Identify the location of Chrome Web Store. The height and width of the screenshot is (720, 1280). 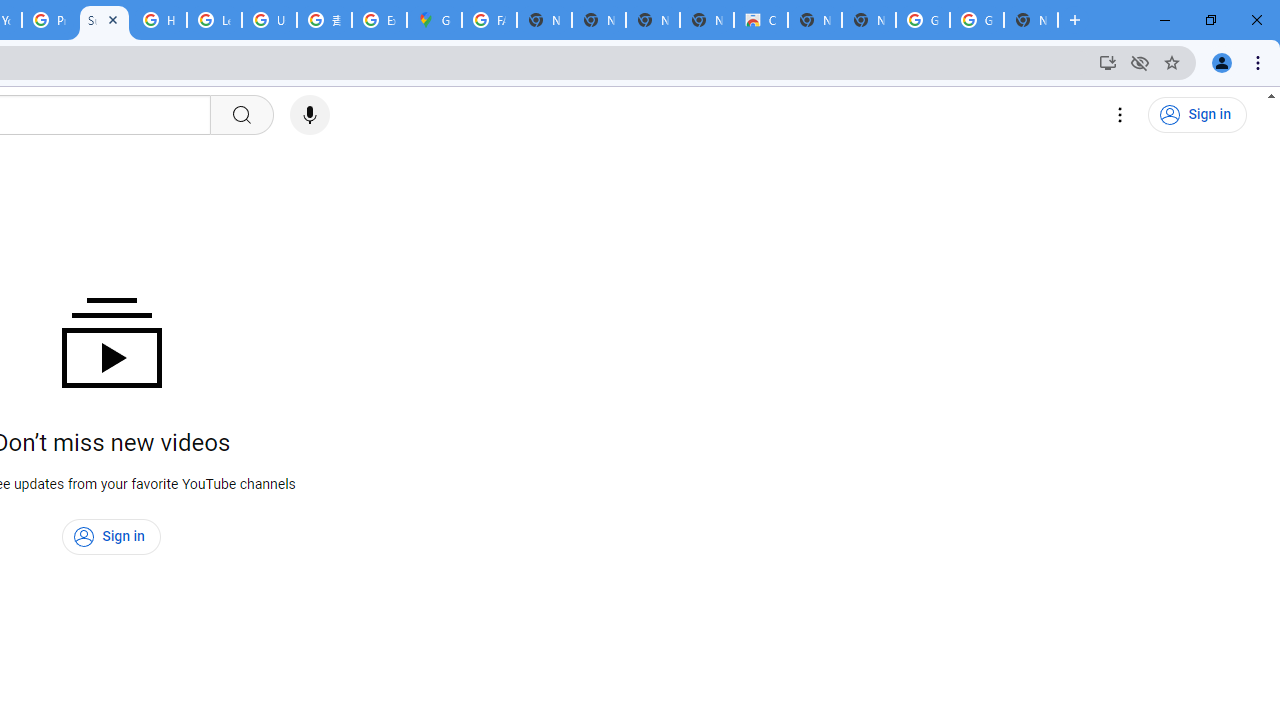
(760, 20).